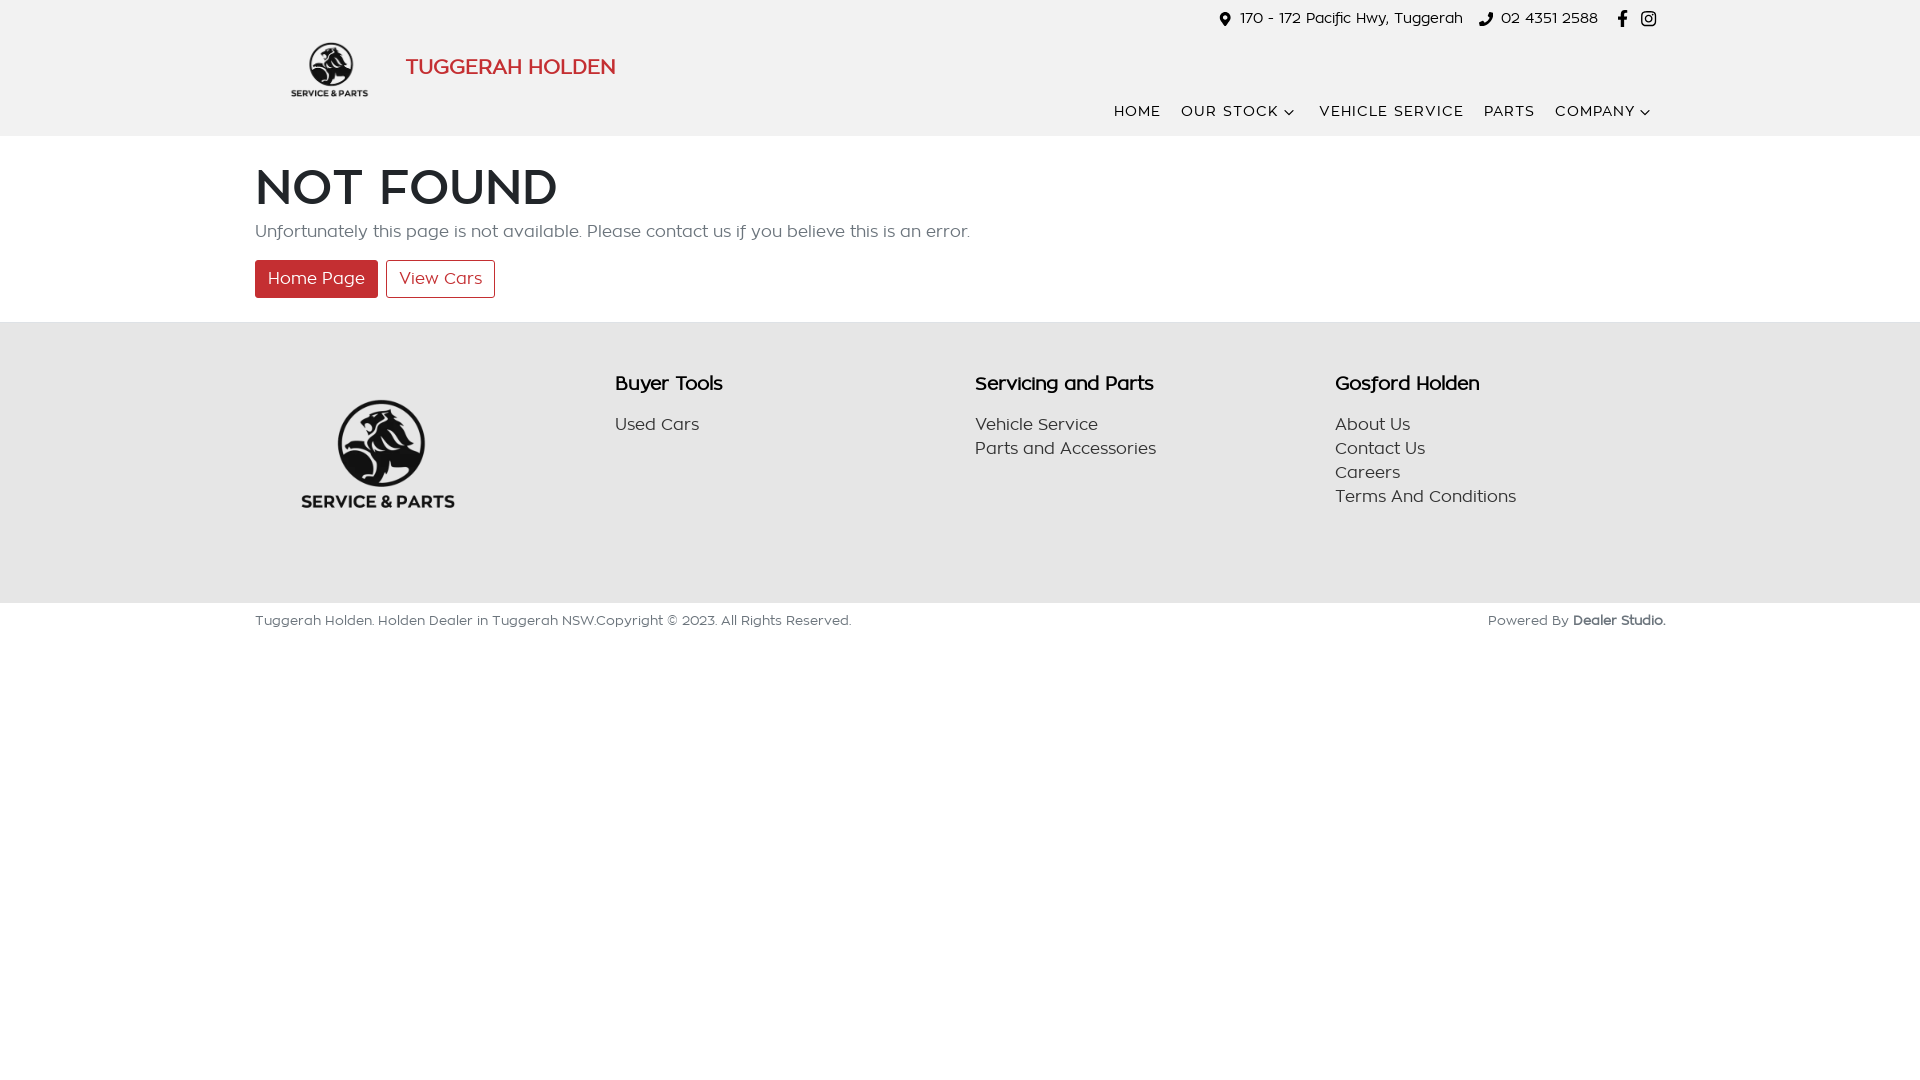 The width and height of the screenshot is (1920, 1080). I want to click on Dealer Studio., so click(1619, 620).